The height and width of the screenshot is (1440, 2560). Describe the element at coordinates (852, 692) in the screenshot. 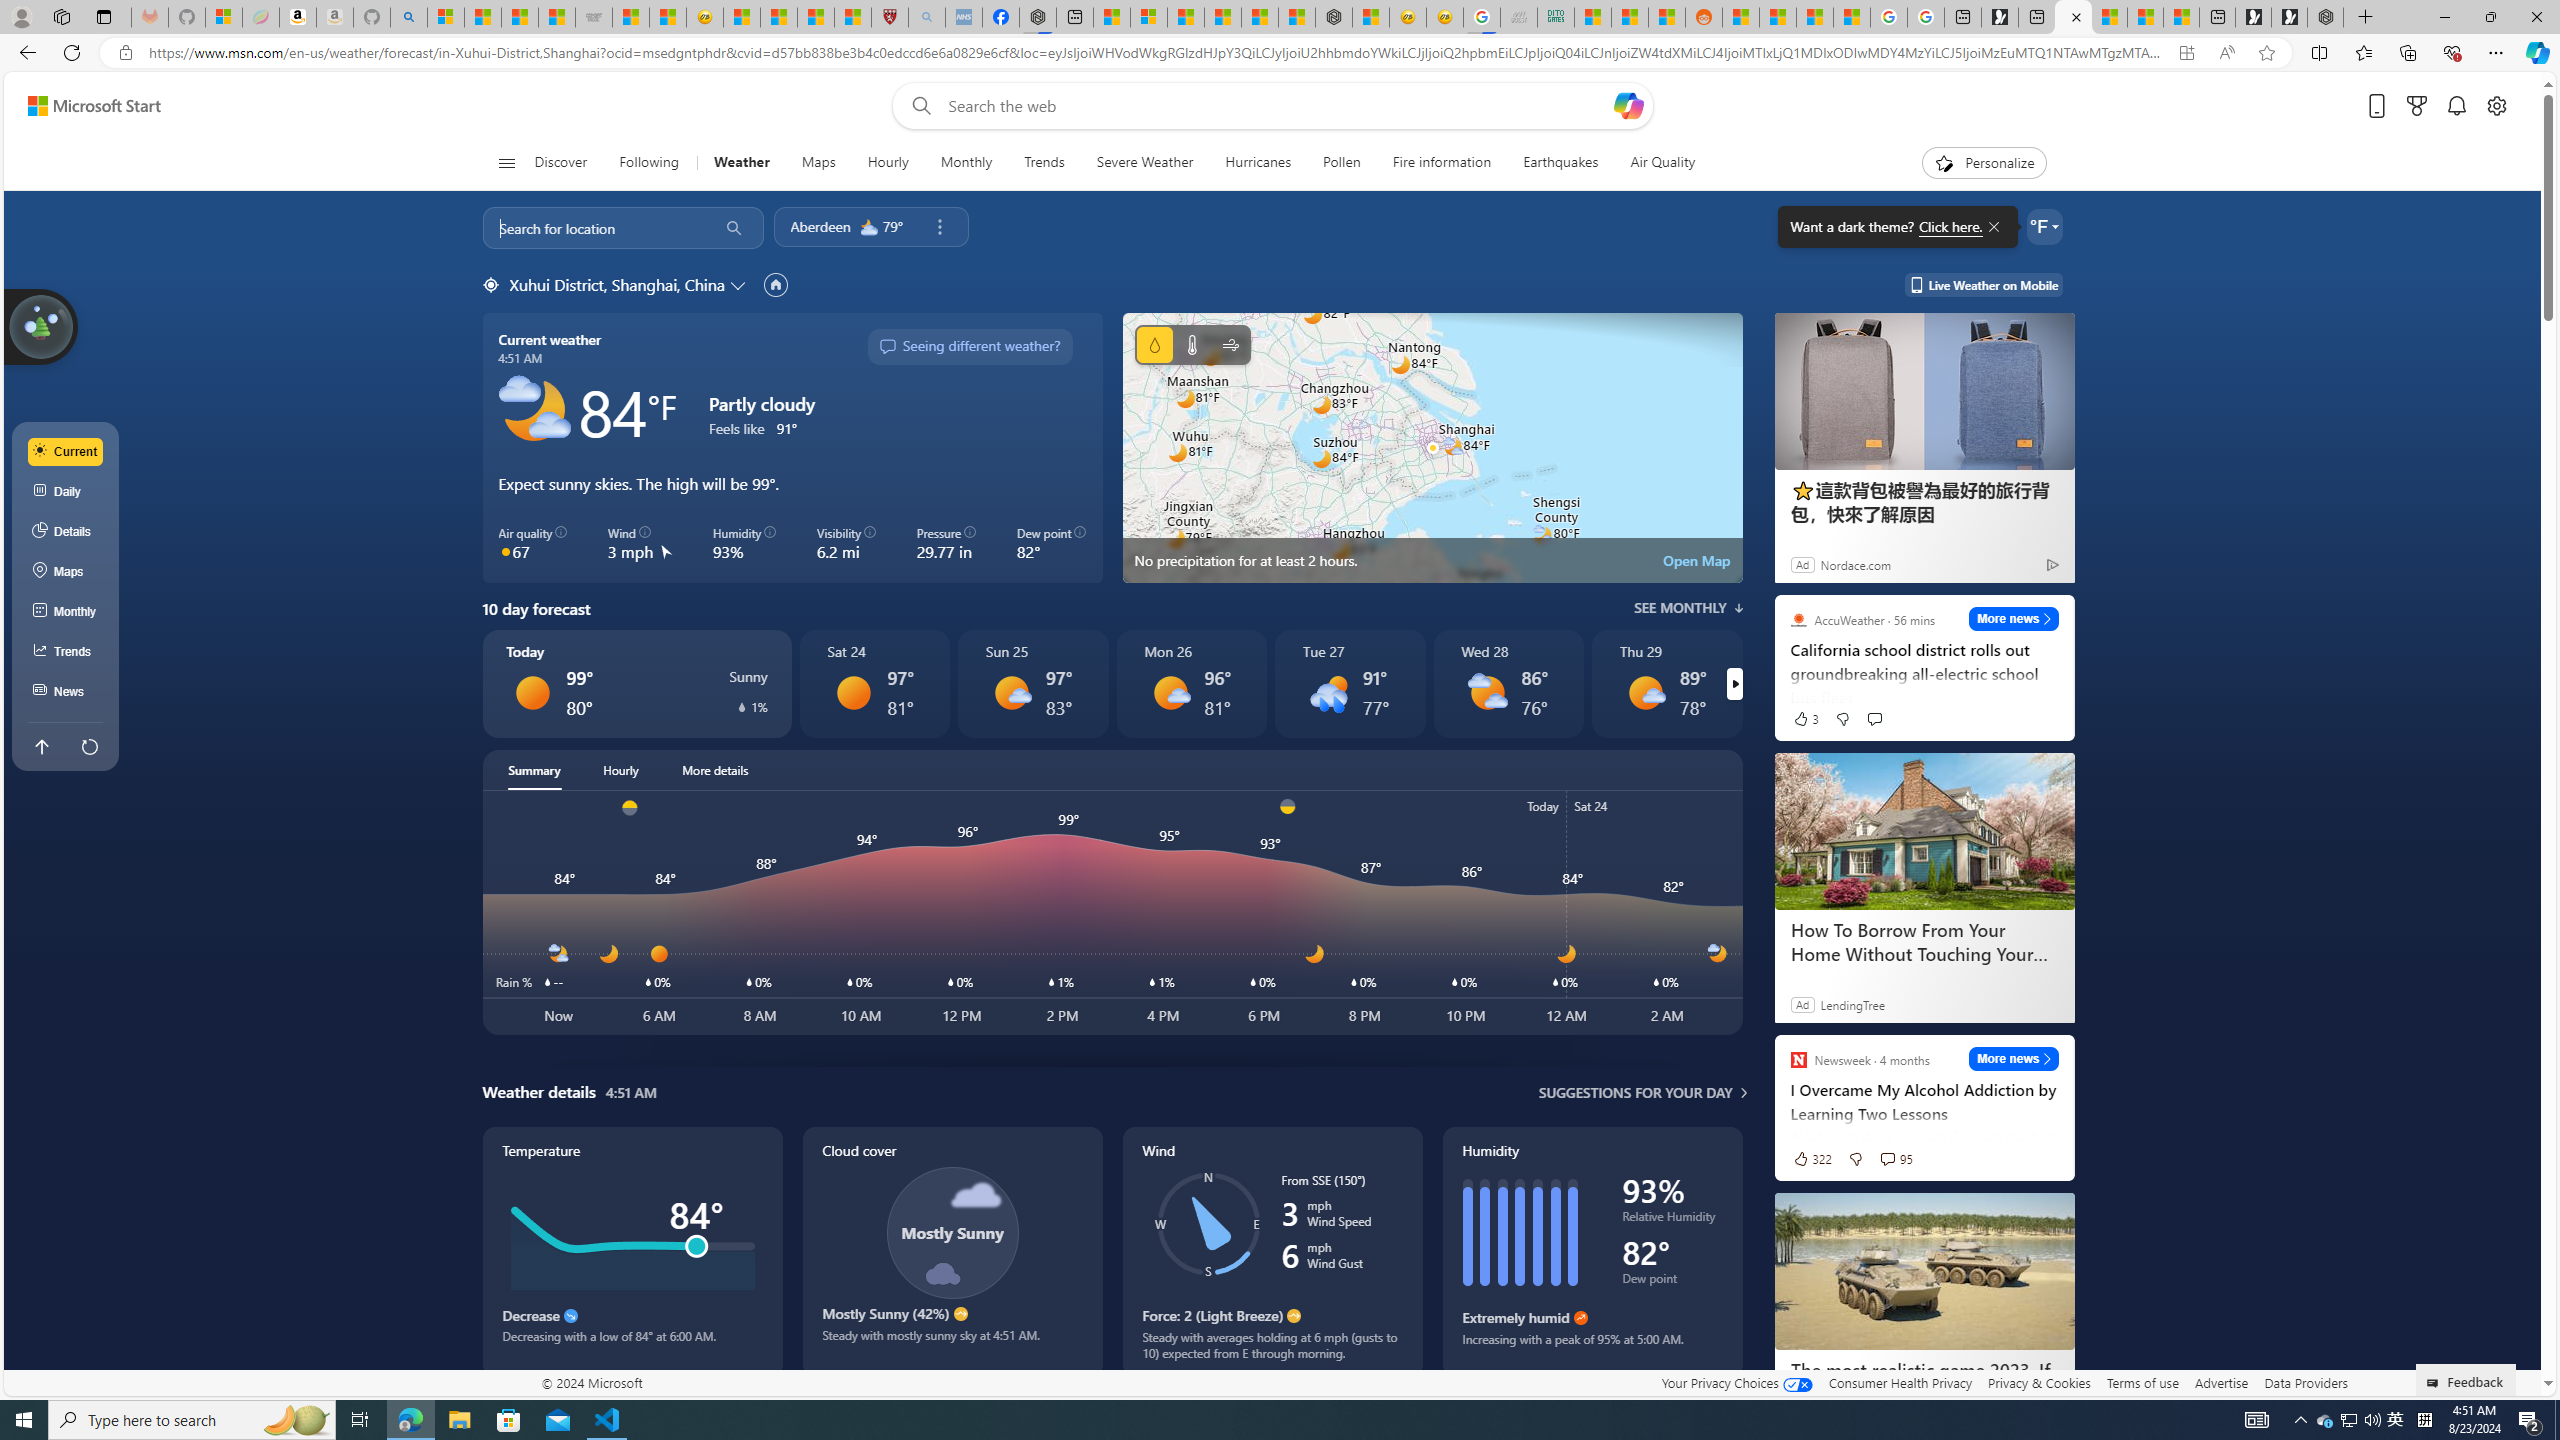

I see `Sunny` at that location.